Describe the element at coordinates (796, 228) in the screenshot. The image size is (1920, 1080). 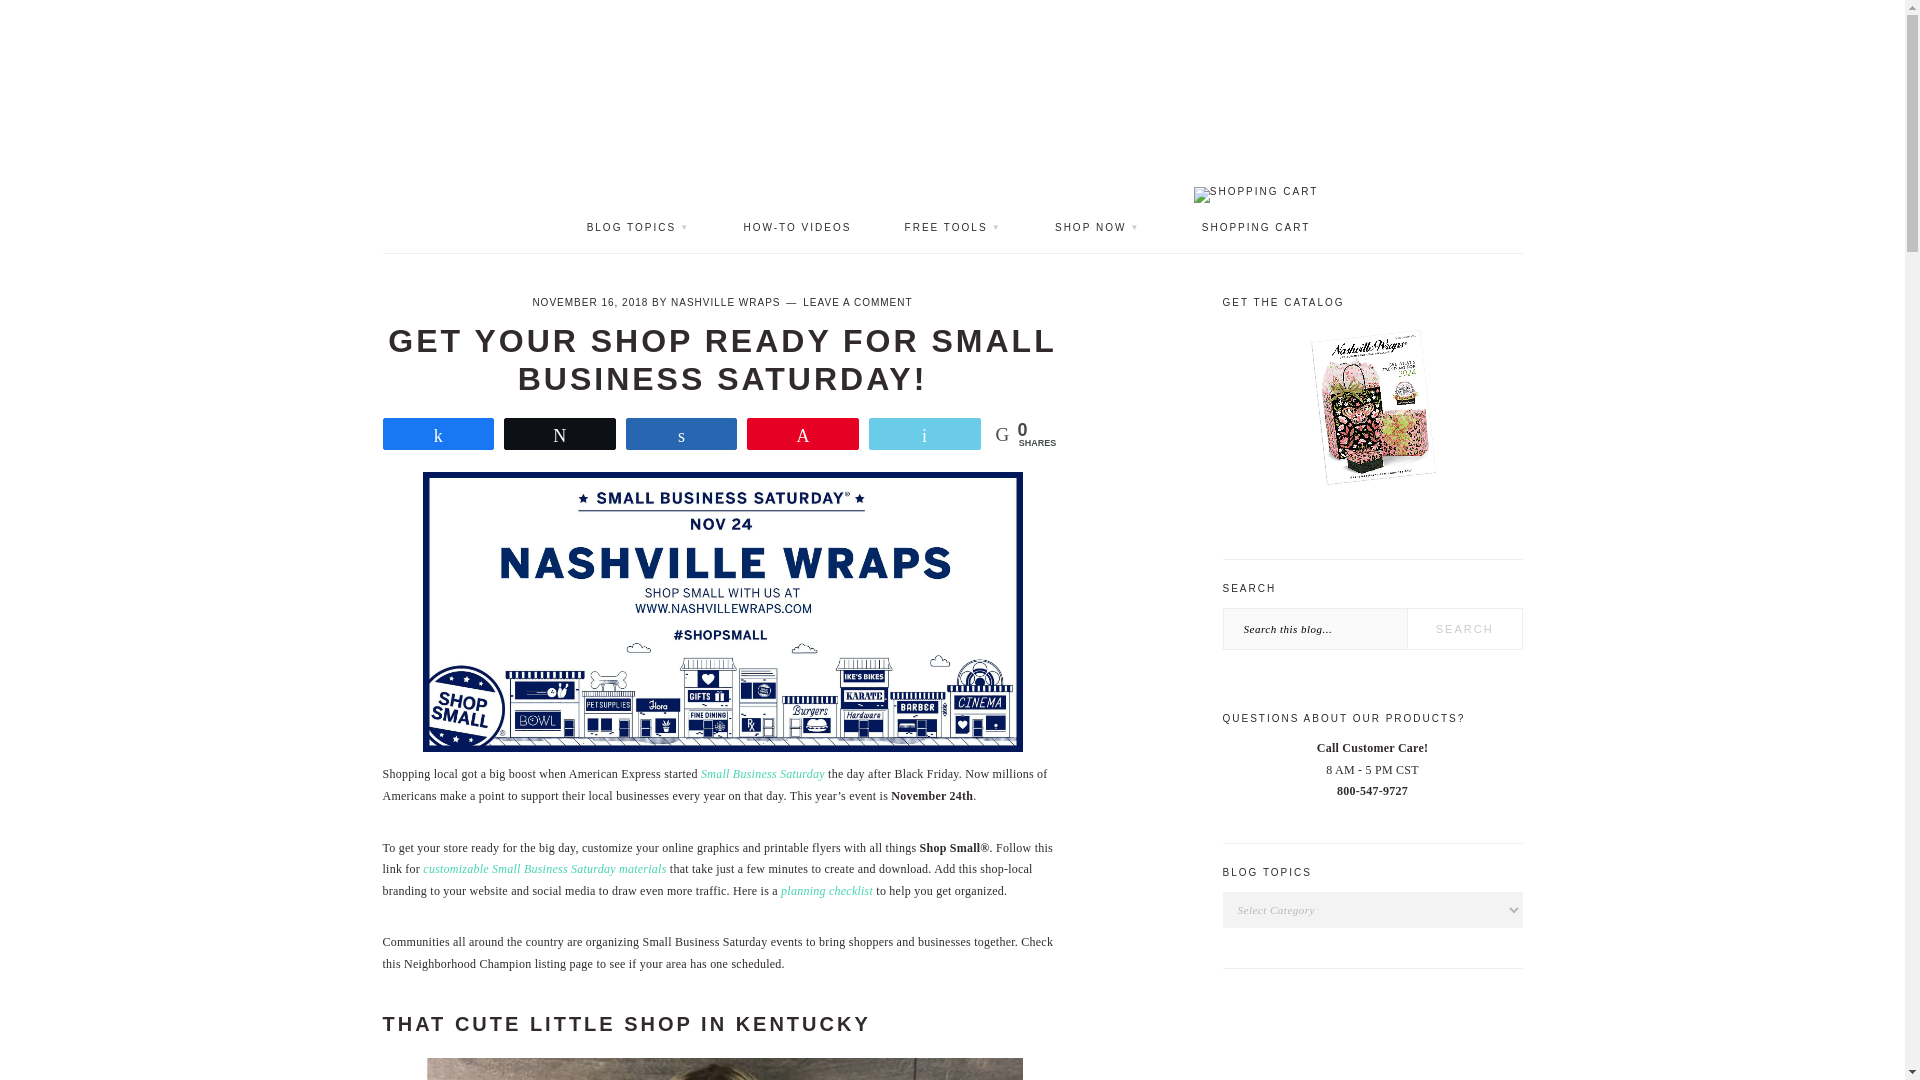
I see `HOW-TO VIDEOS` at that location.